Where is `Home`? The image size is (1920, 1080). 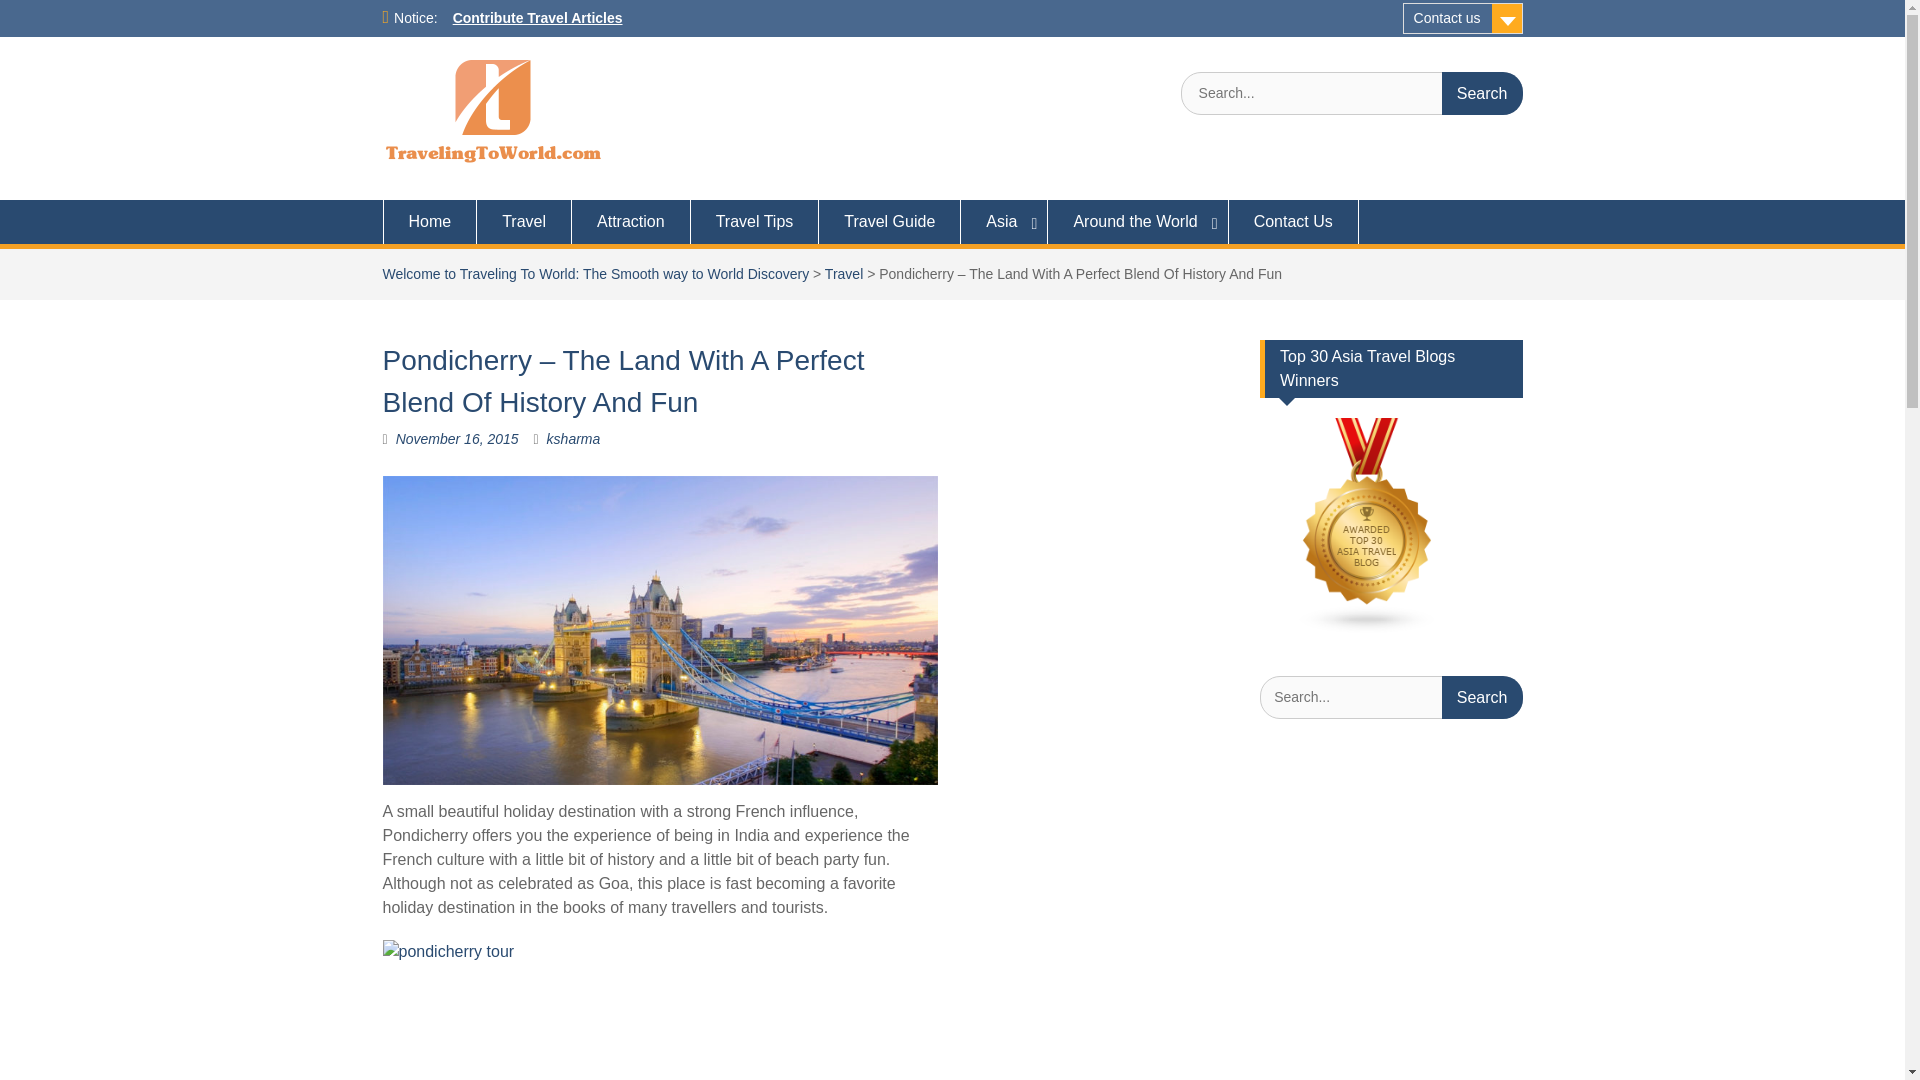
Home is located at coordinates (429, 222).